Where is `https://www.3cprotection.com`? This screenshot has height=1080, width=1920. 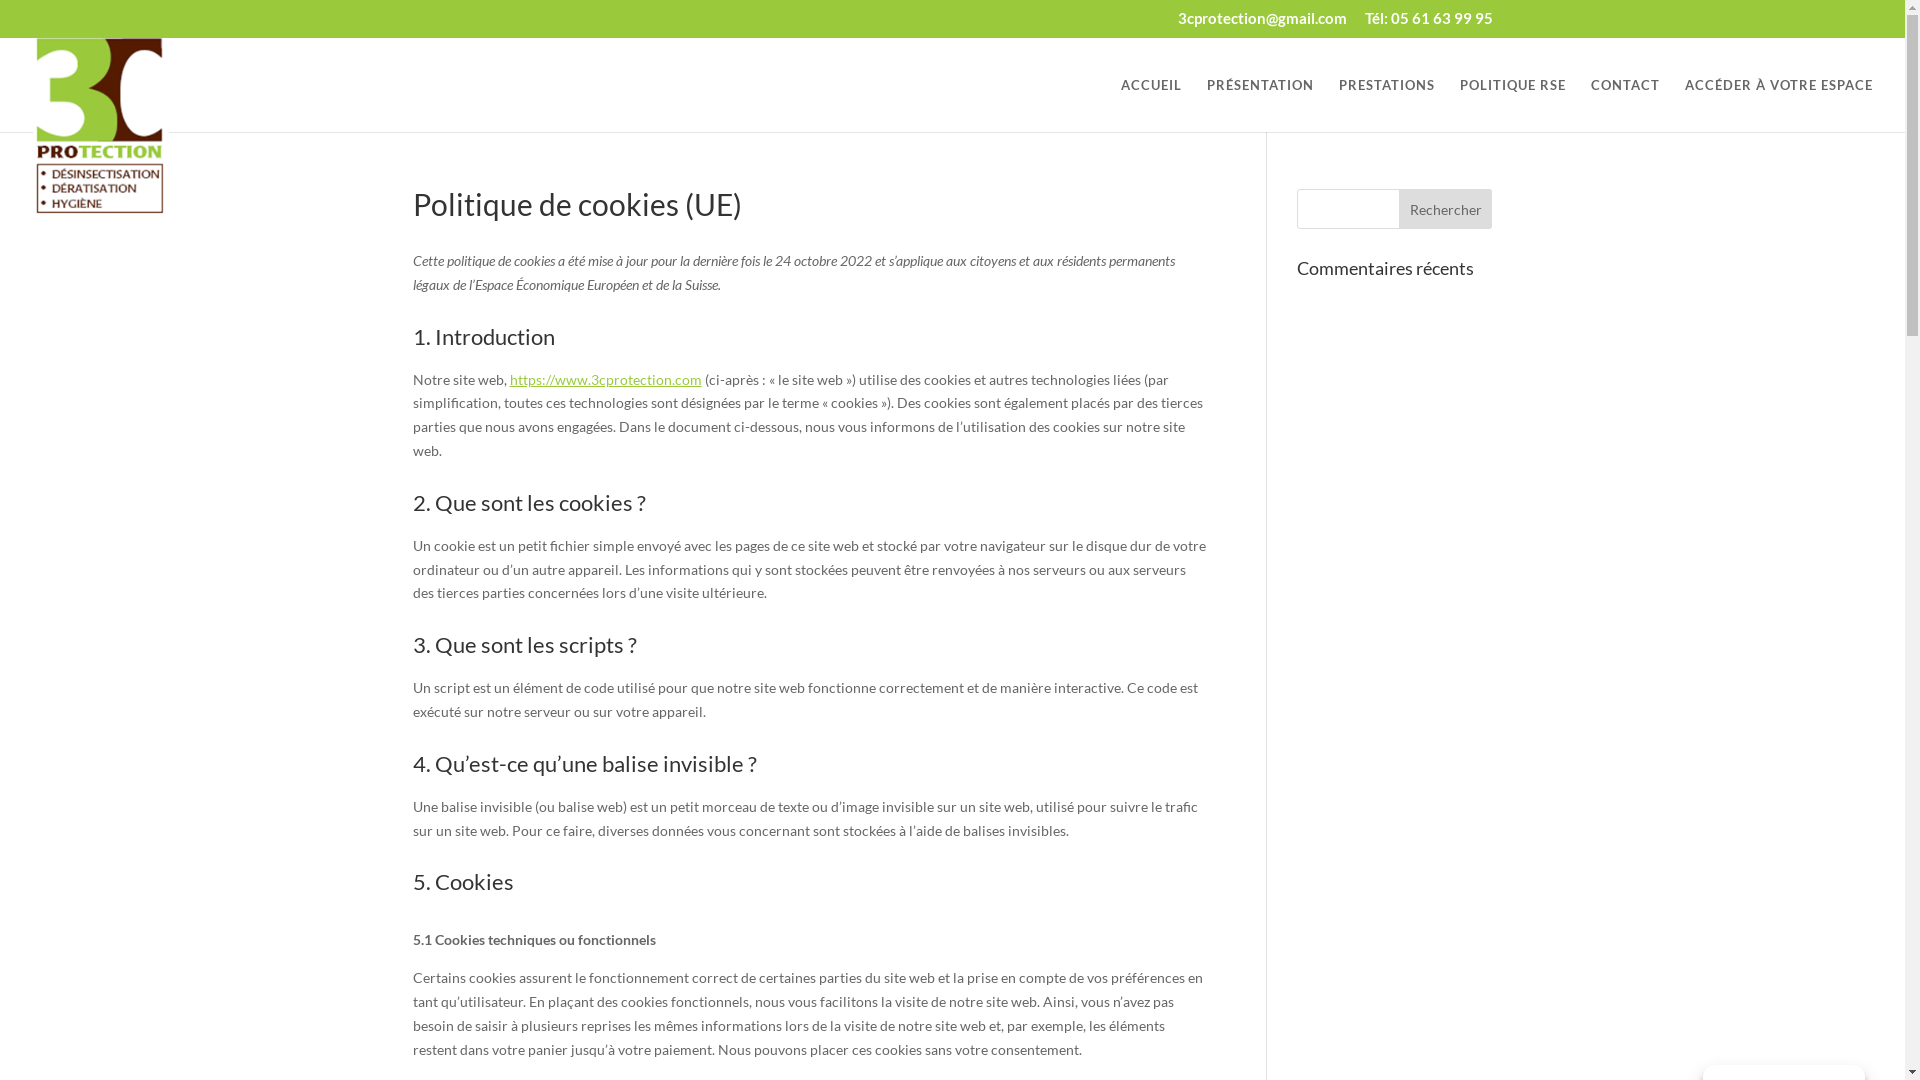
https://www.3cprotection.com is located at coordinates (606, 380).